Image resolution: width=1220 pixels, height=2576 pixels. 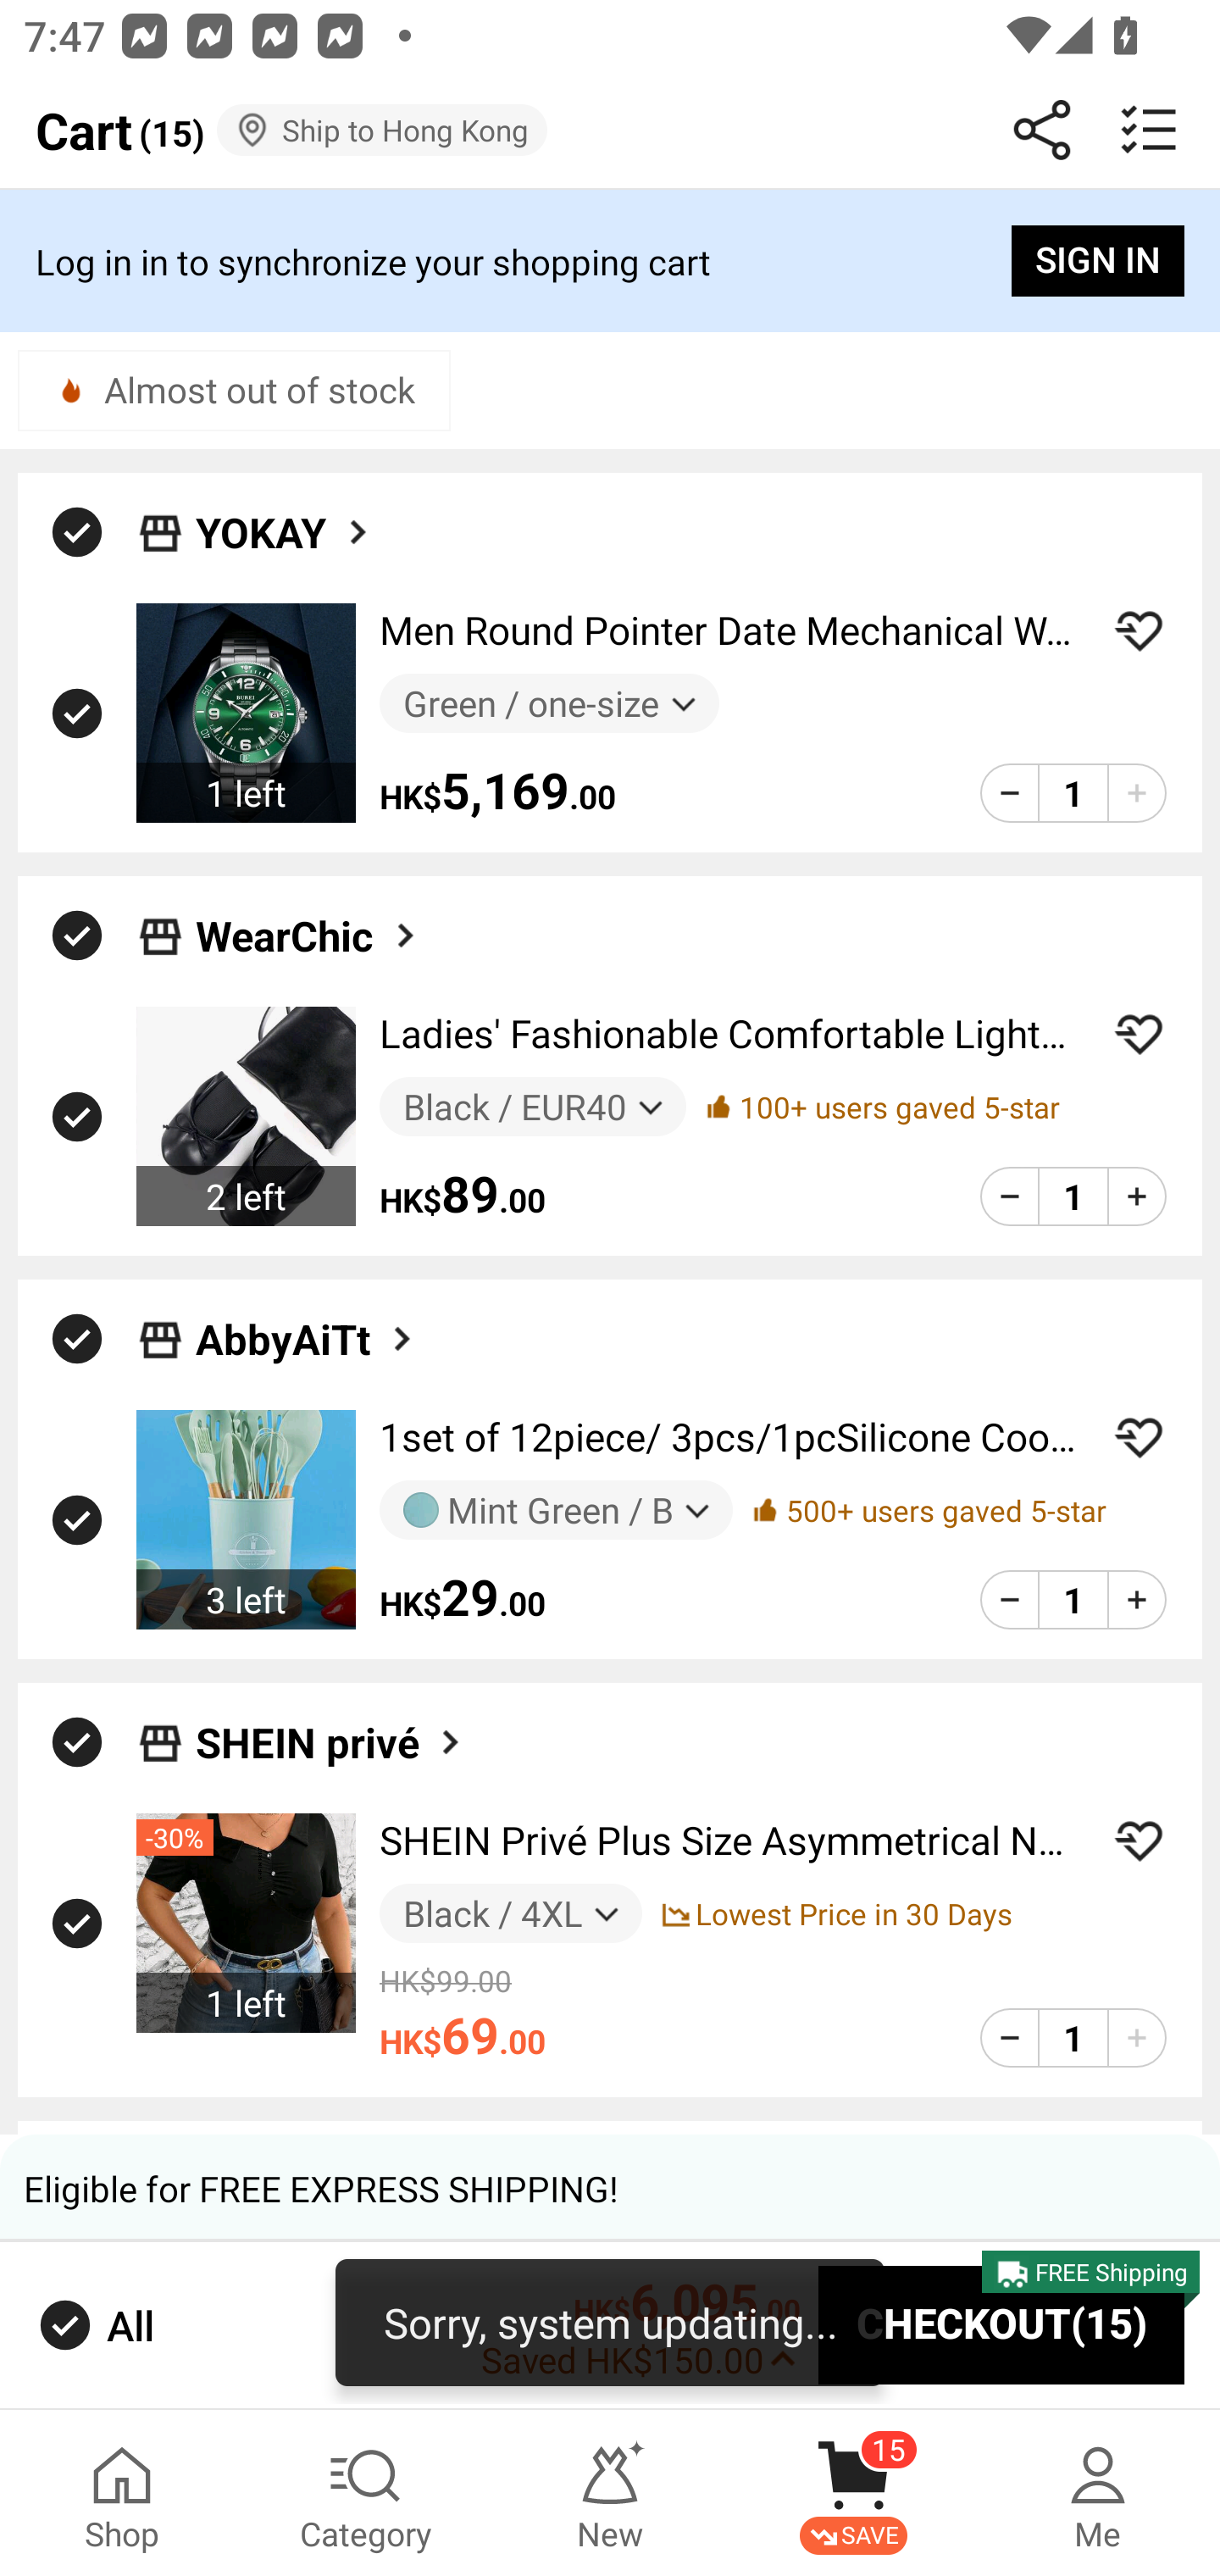 What do you see at coordinates (285, 531) in the screenshot?
I see `YOKAY` at bounding box center [285, 531].